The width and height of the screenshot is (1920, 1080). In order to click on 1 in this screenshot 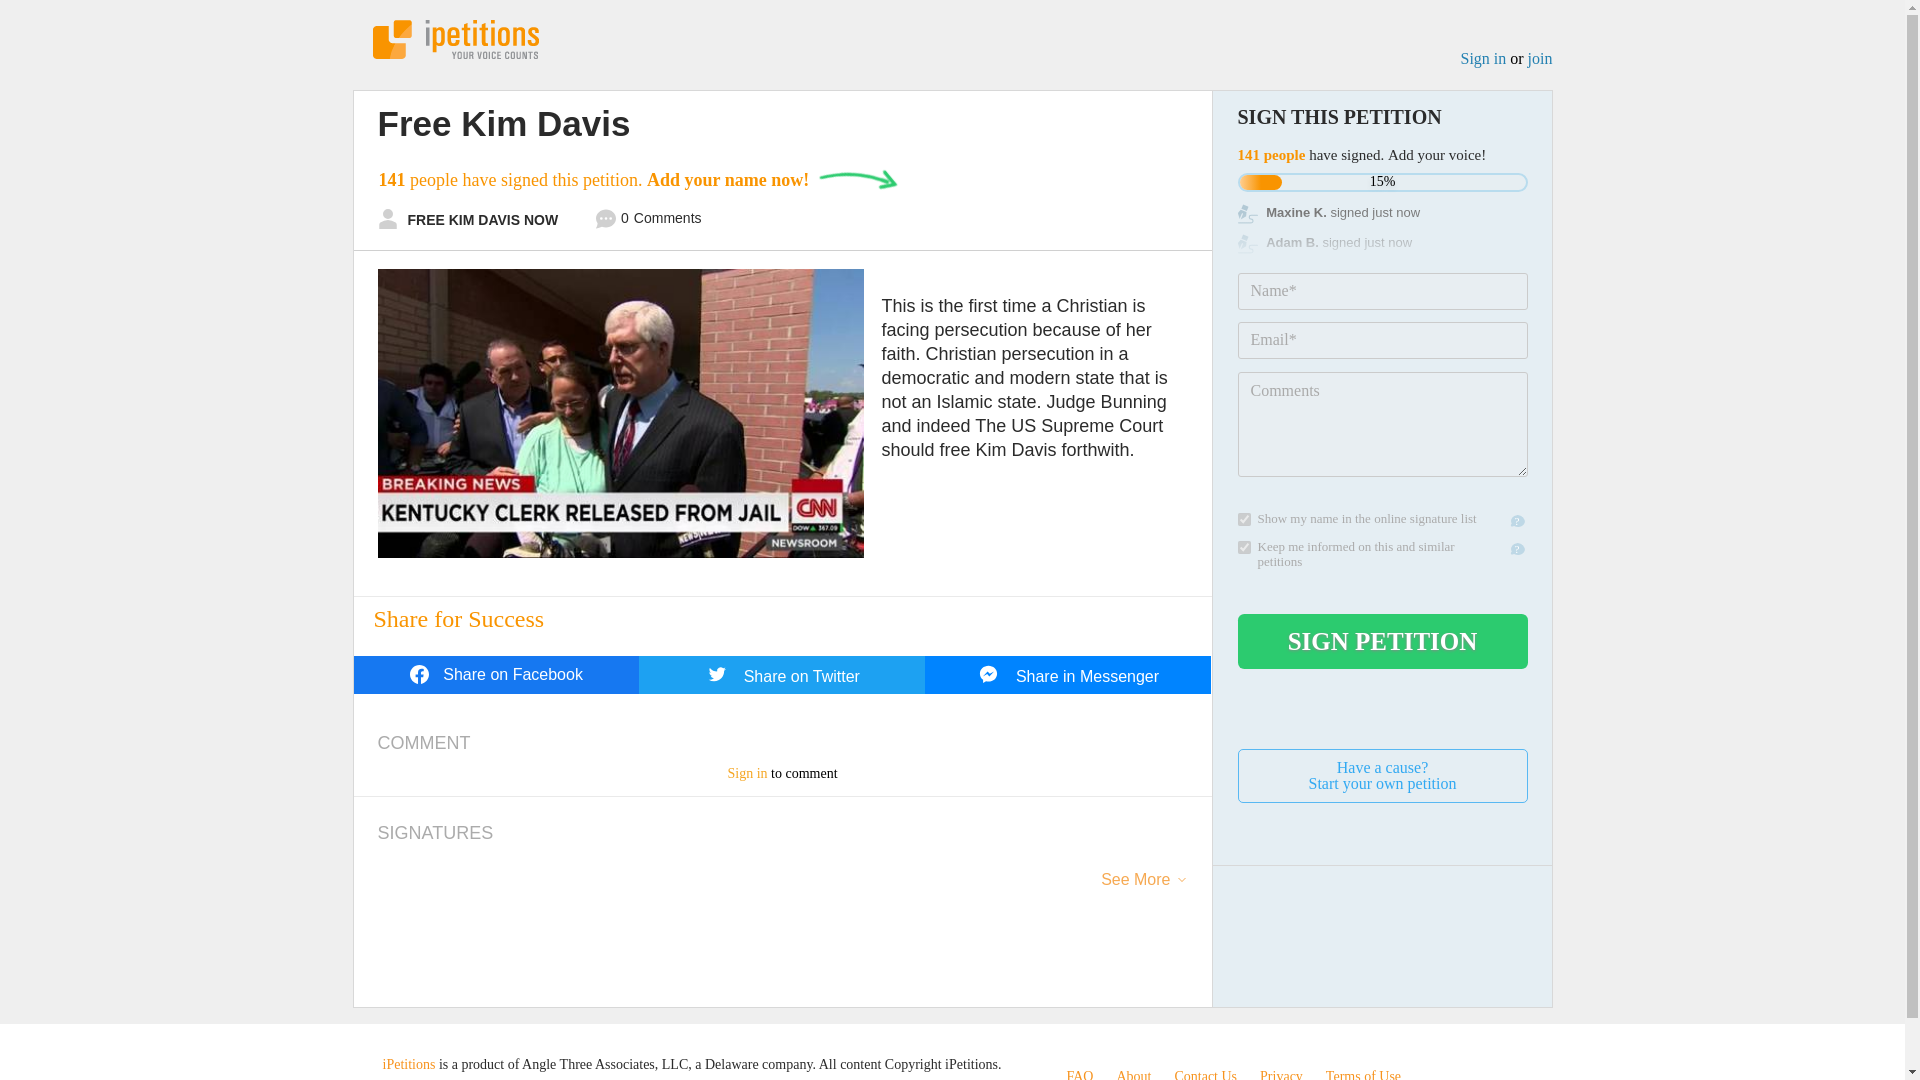, I will do `click(454, 40)`.